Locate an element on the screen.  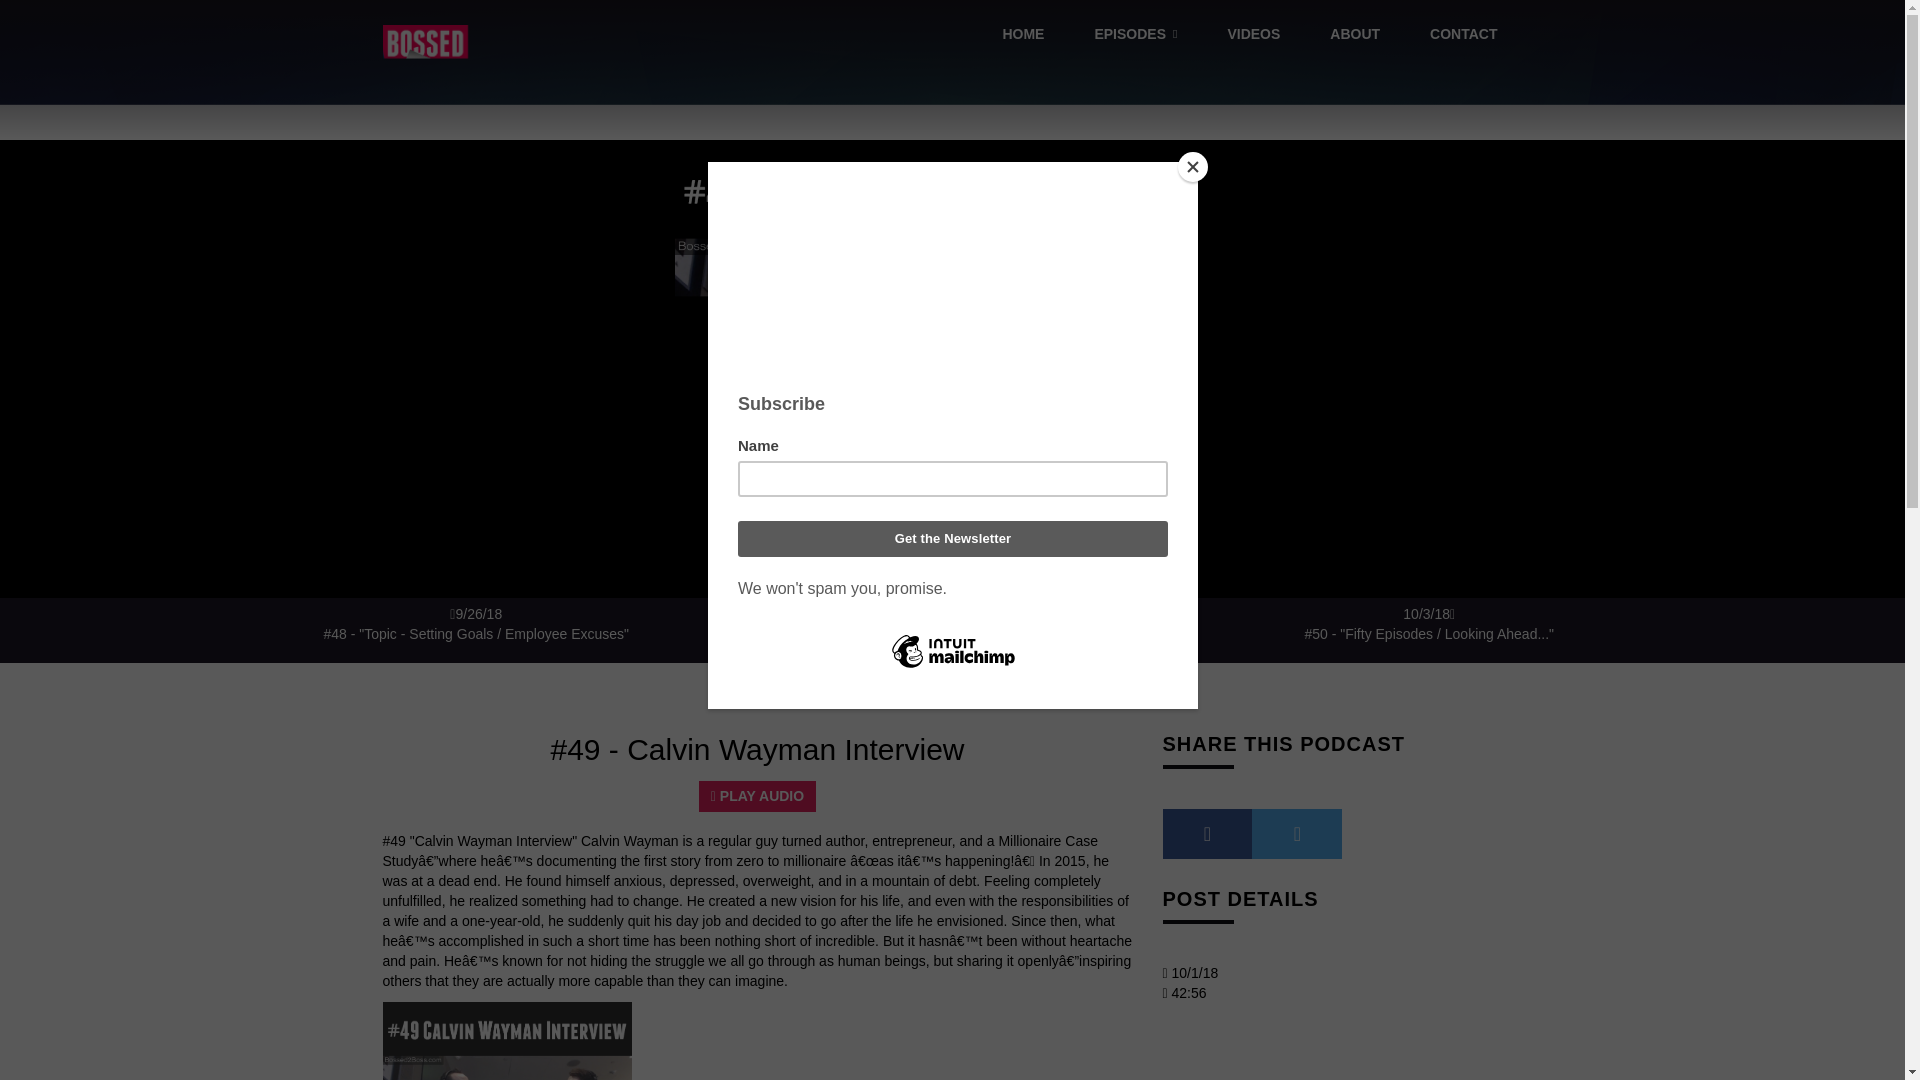
EPISODES is located at coordinates (1135, 35).